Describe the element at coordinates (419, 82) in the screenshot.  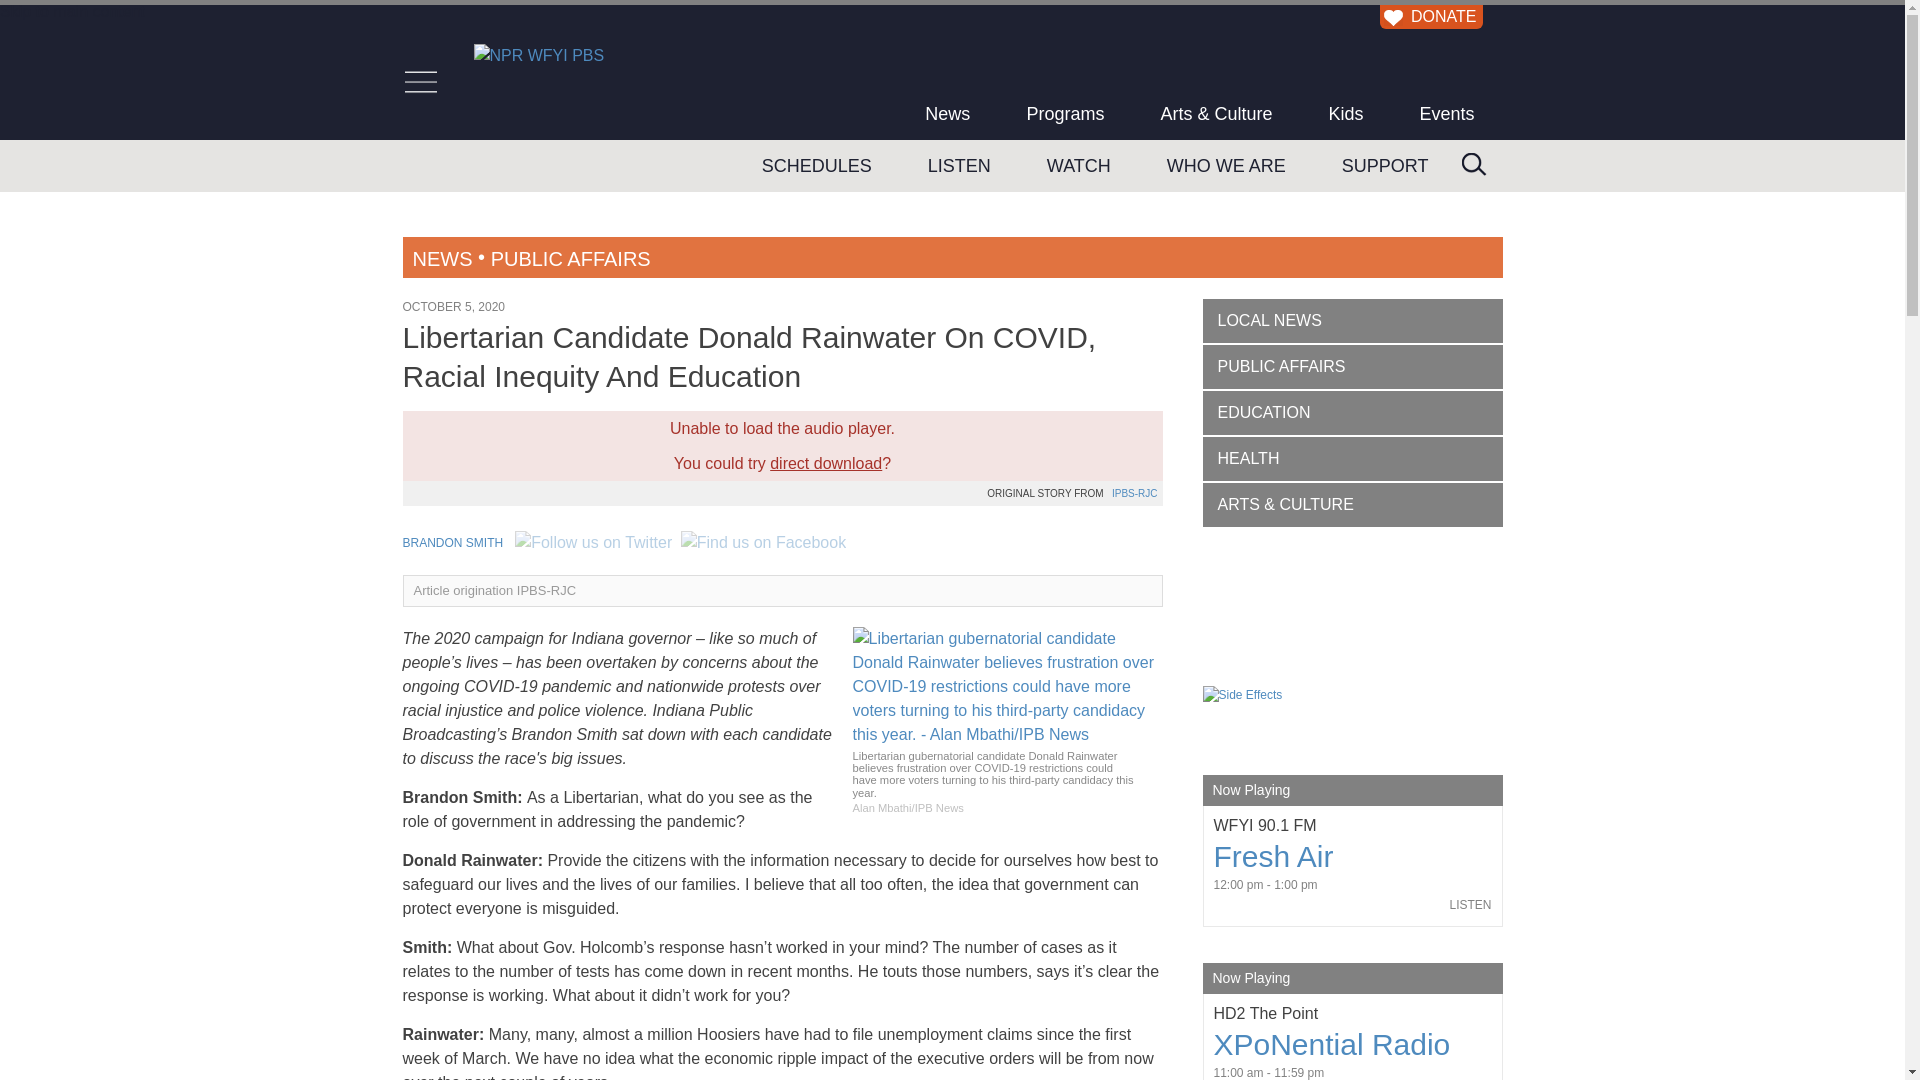
I see `Menu` at that location.